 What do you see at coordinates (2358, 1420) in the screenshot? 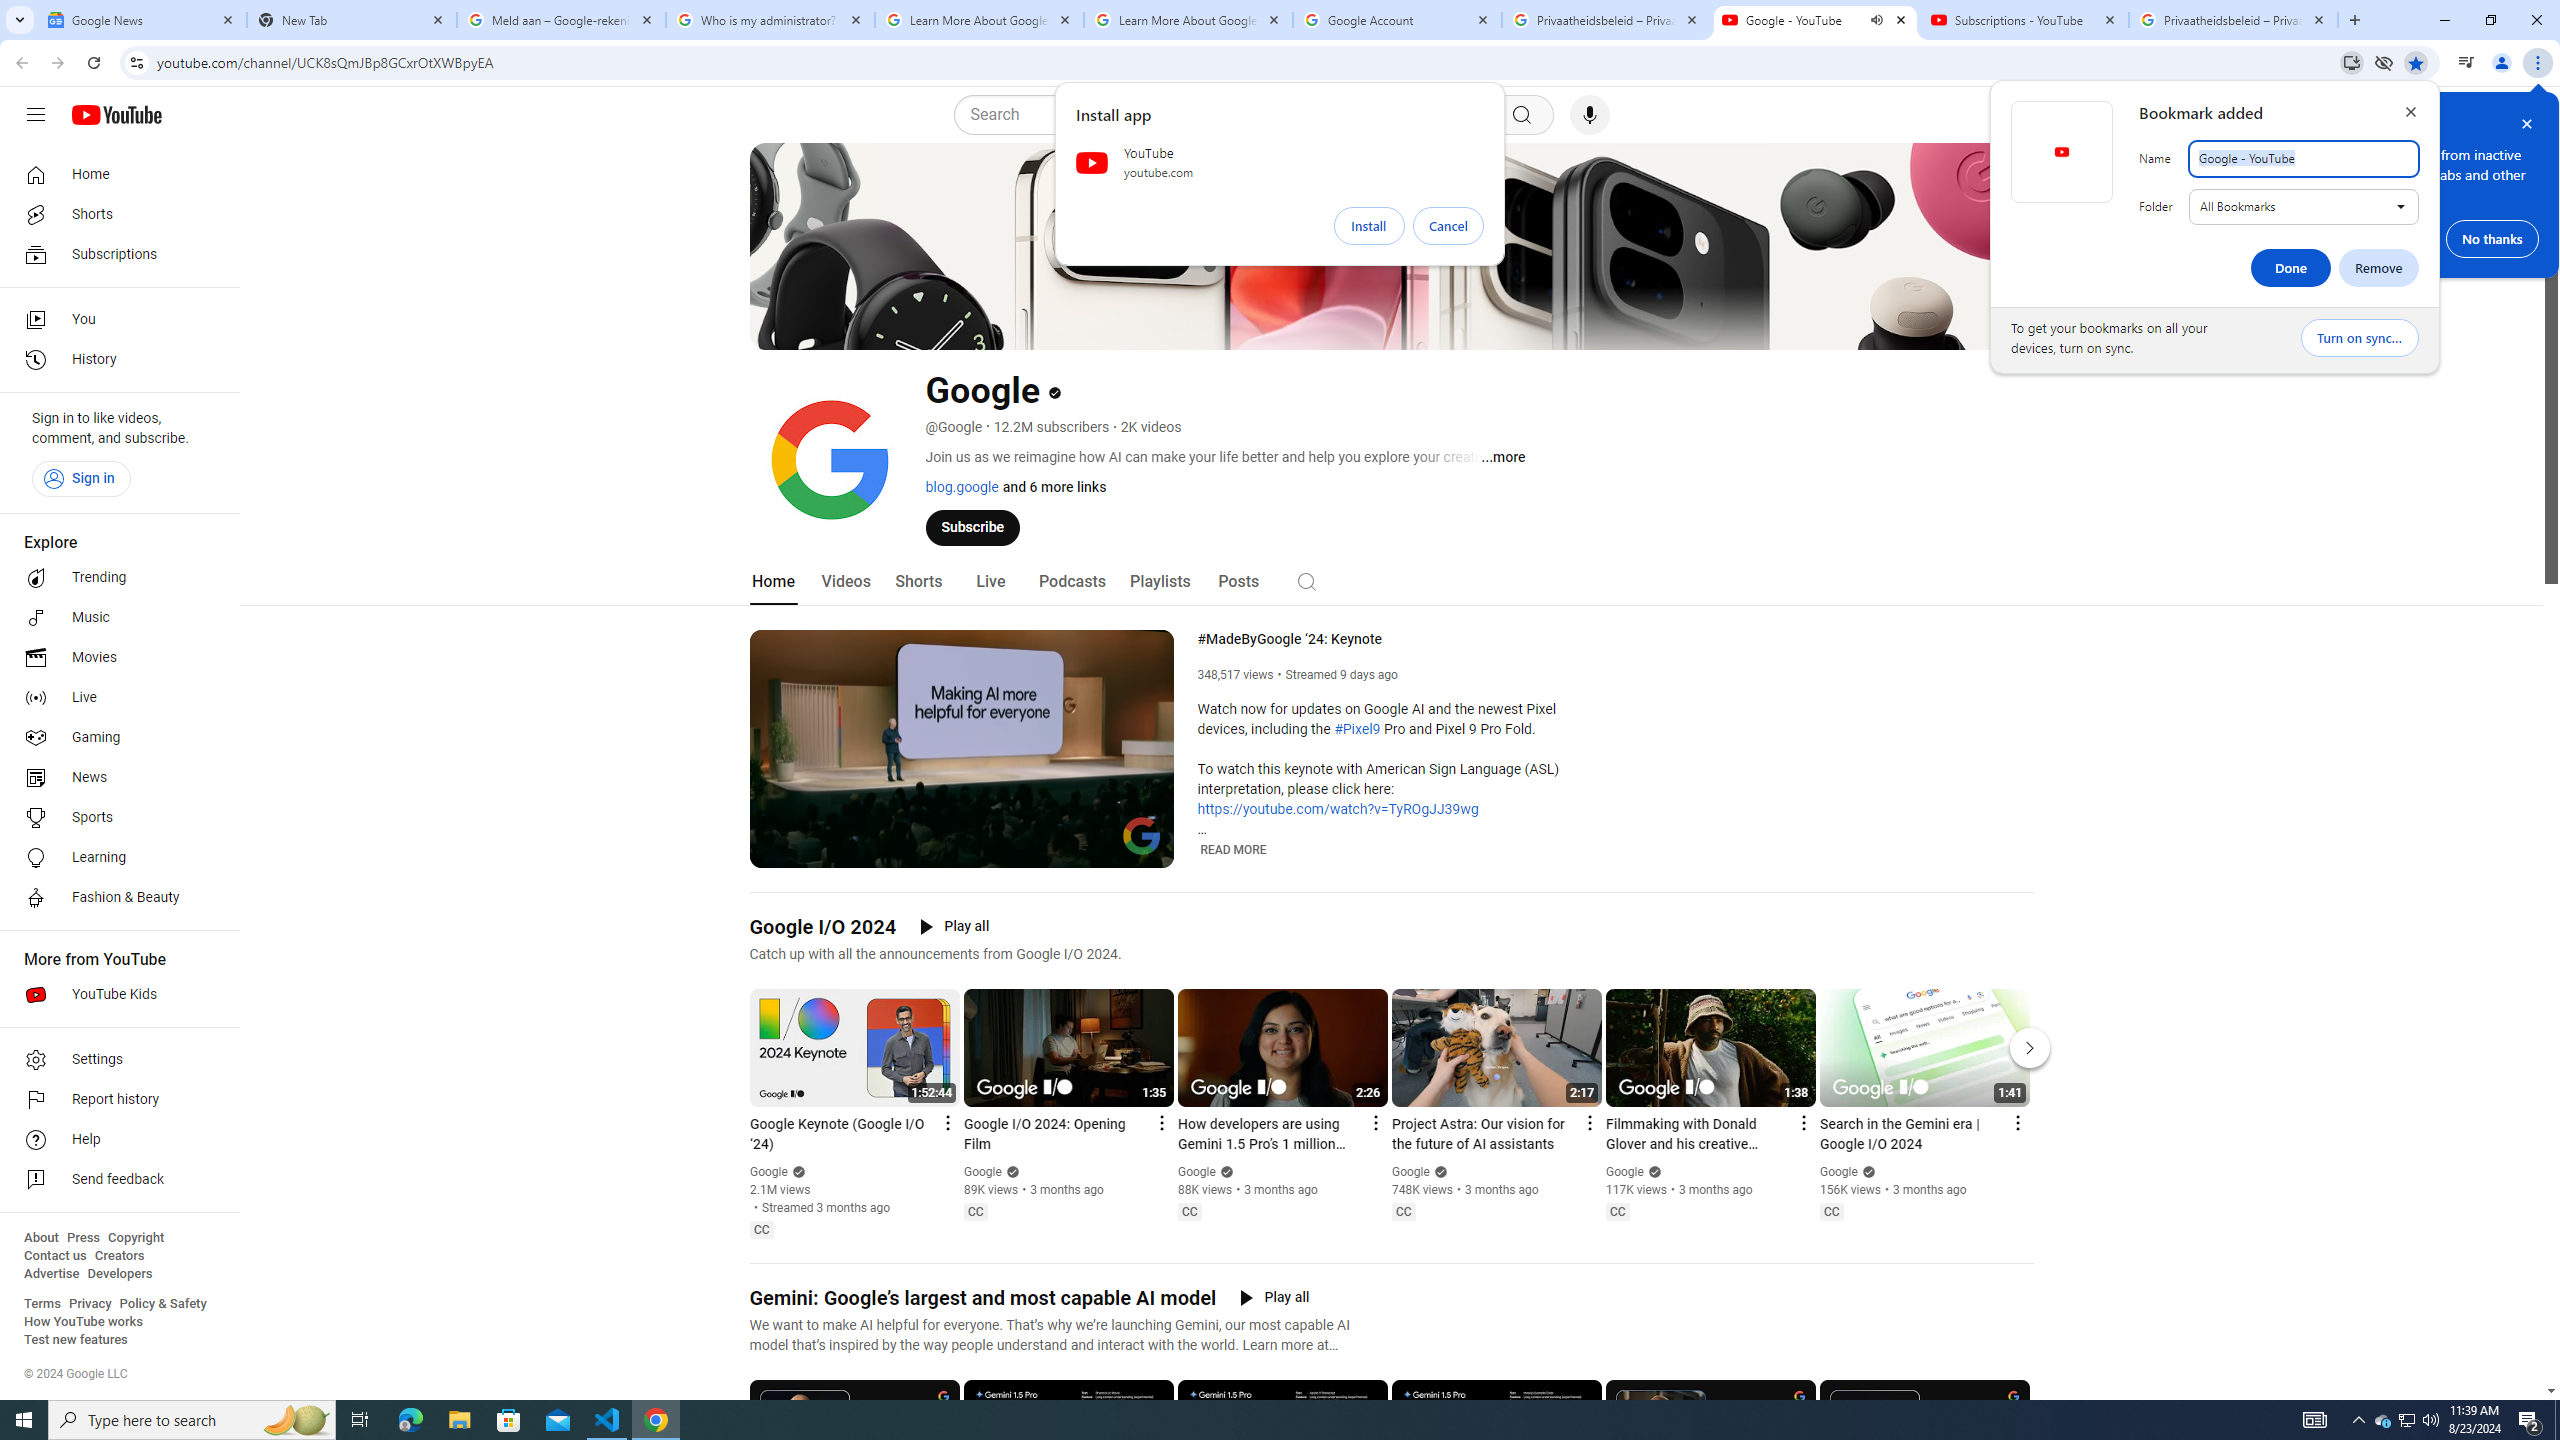
I see `Notification Chevron` at bounding box center [2358, 1420].